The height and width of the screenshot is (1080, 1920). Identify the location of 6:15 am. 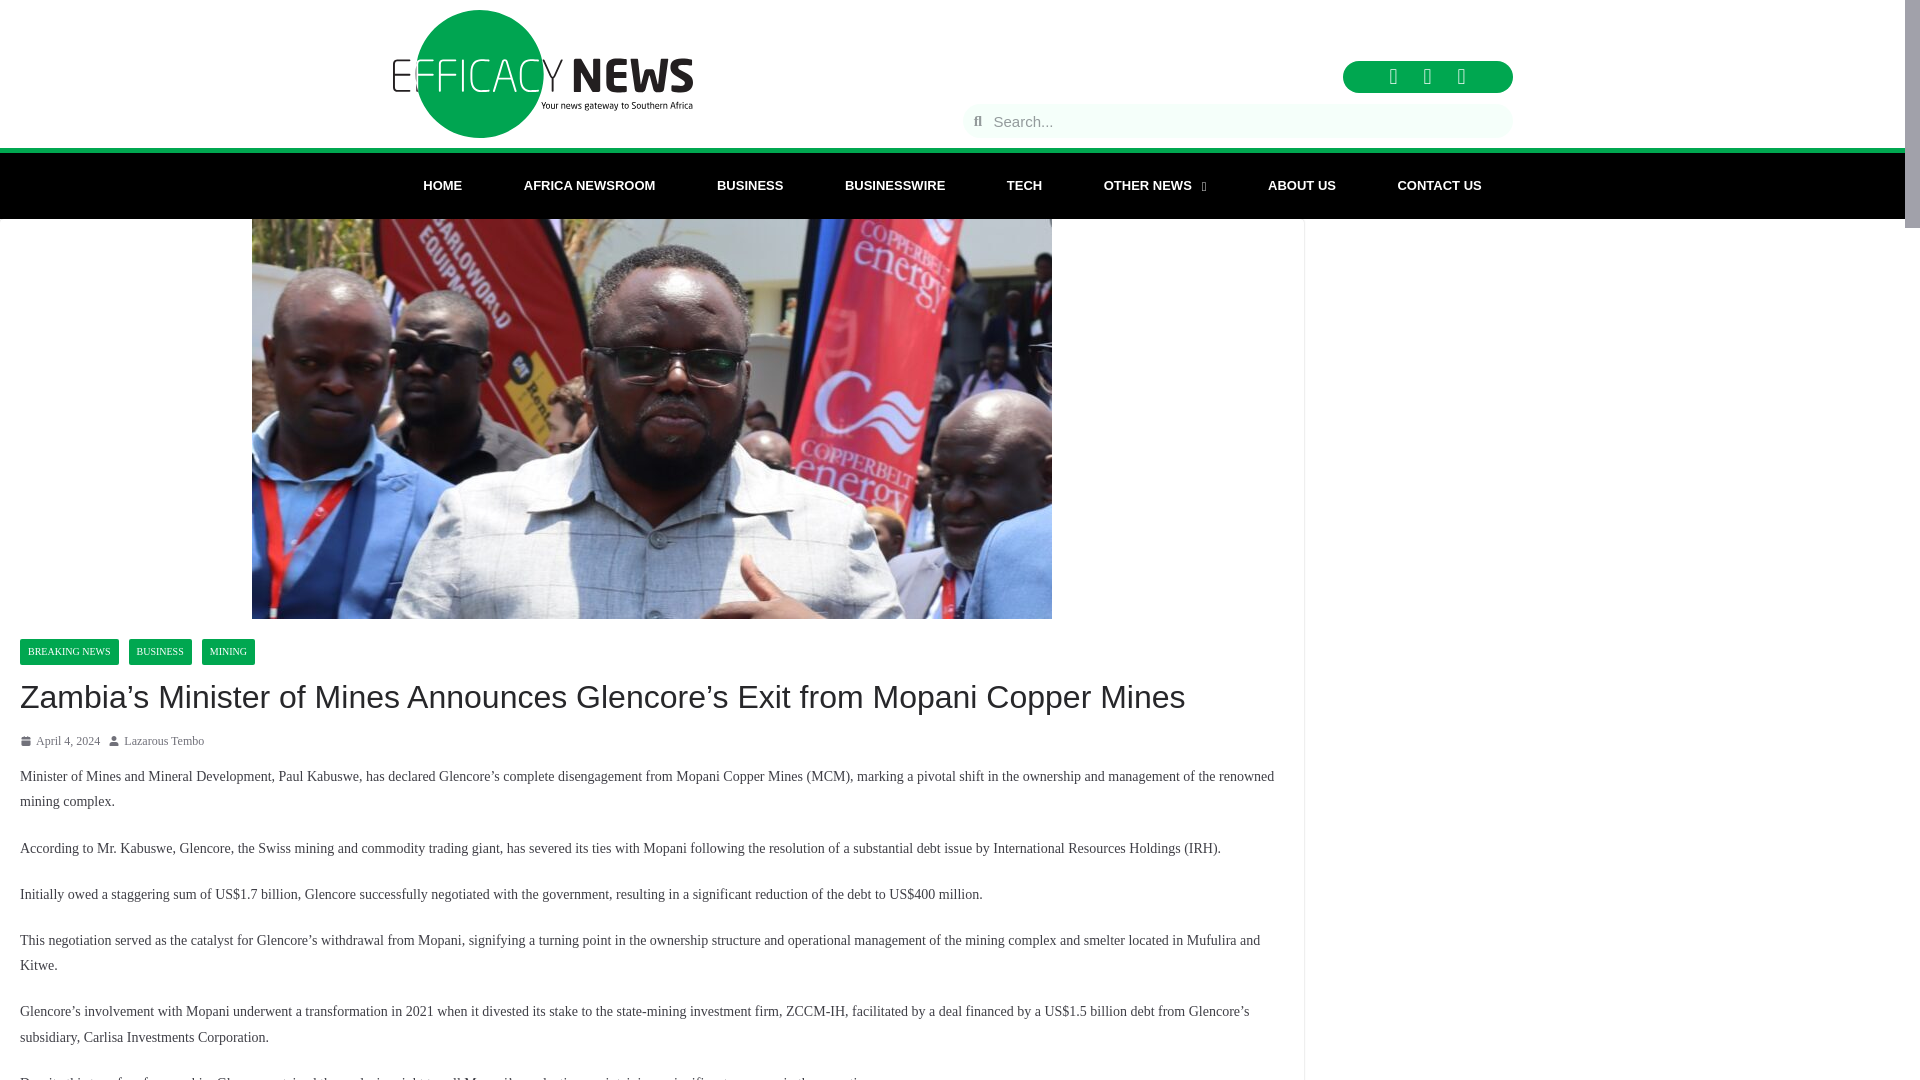
(59, 742).